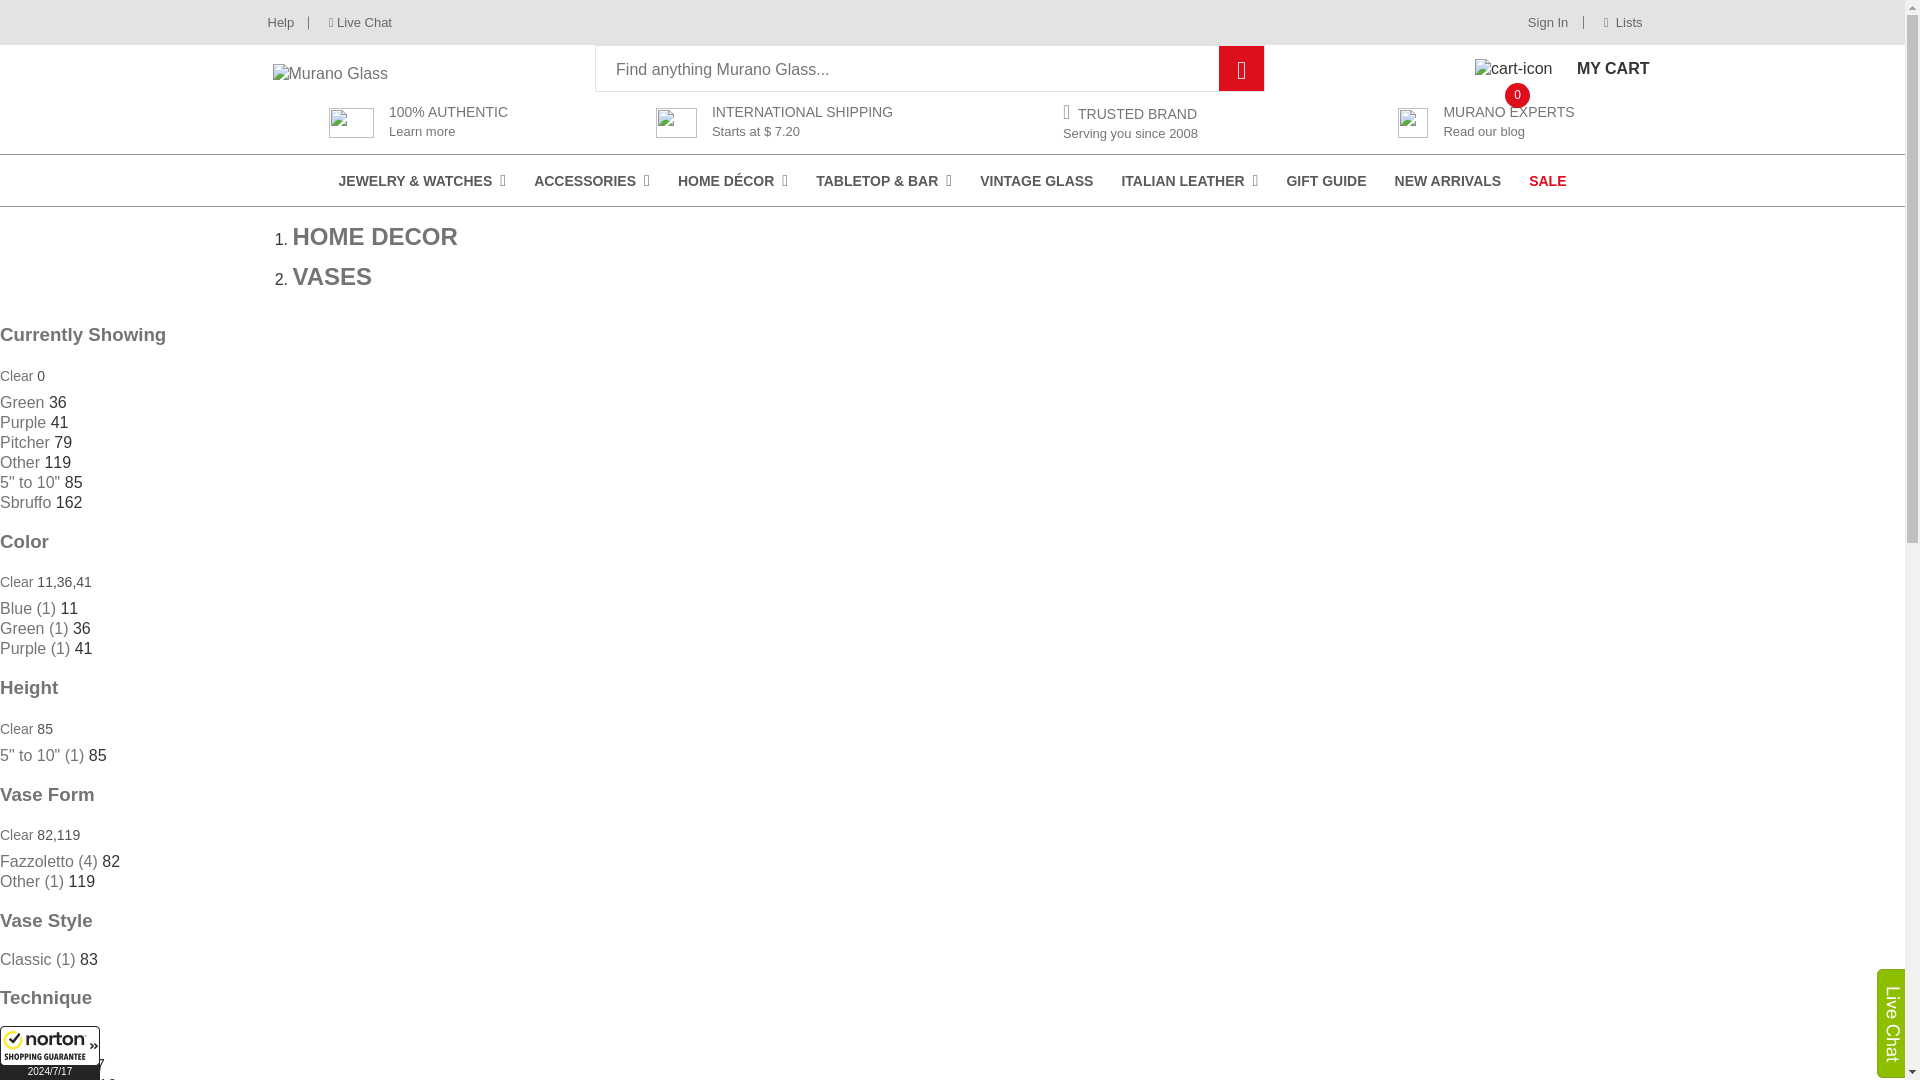 This screenshot has width=1920, height=1080. Describe the element at coordinates (422, 180) in the screenshot. I see `Help` at that location.